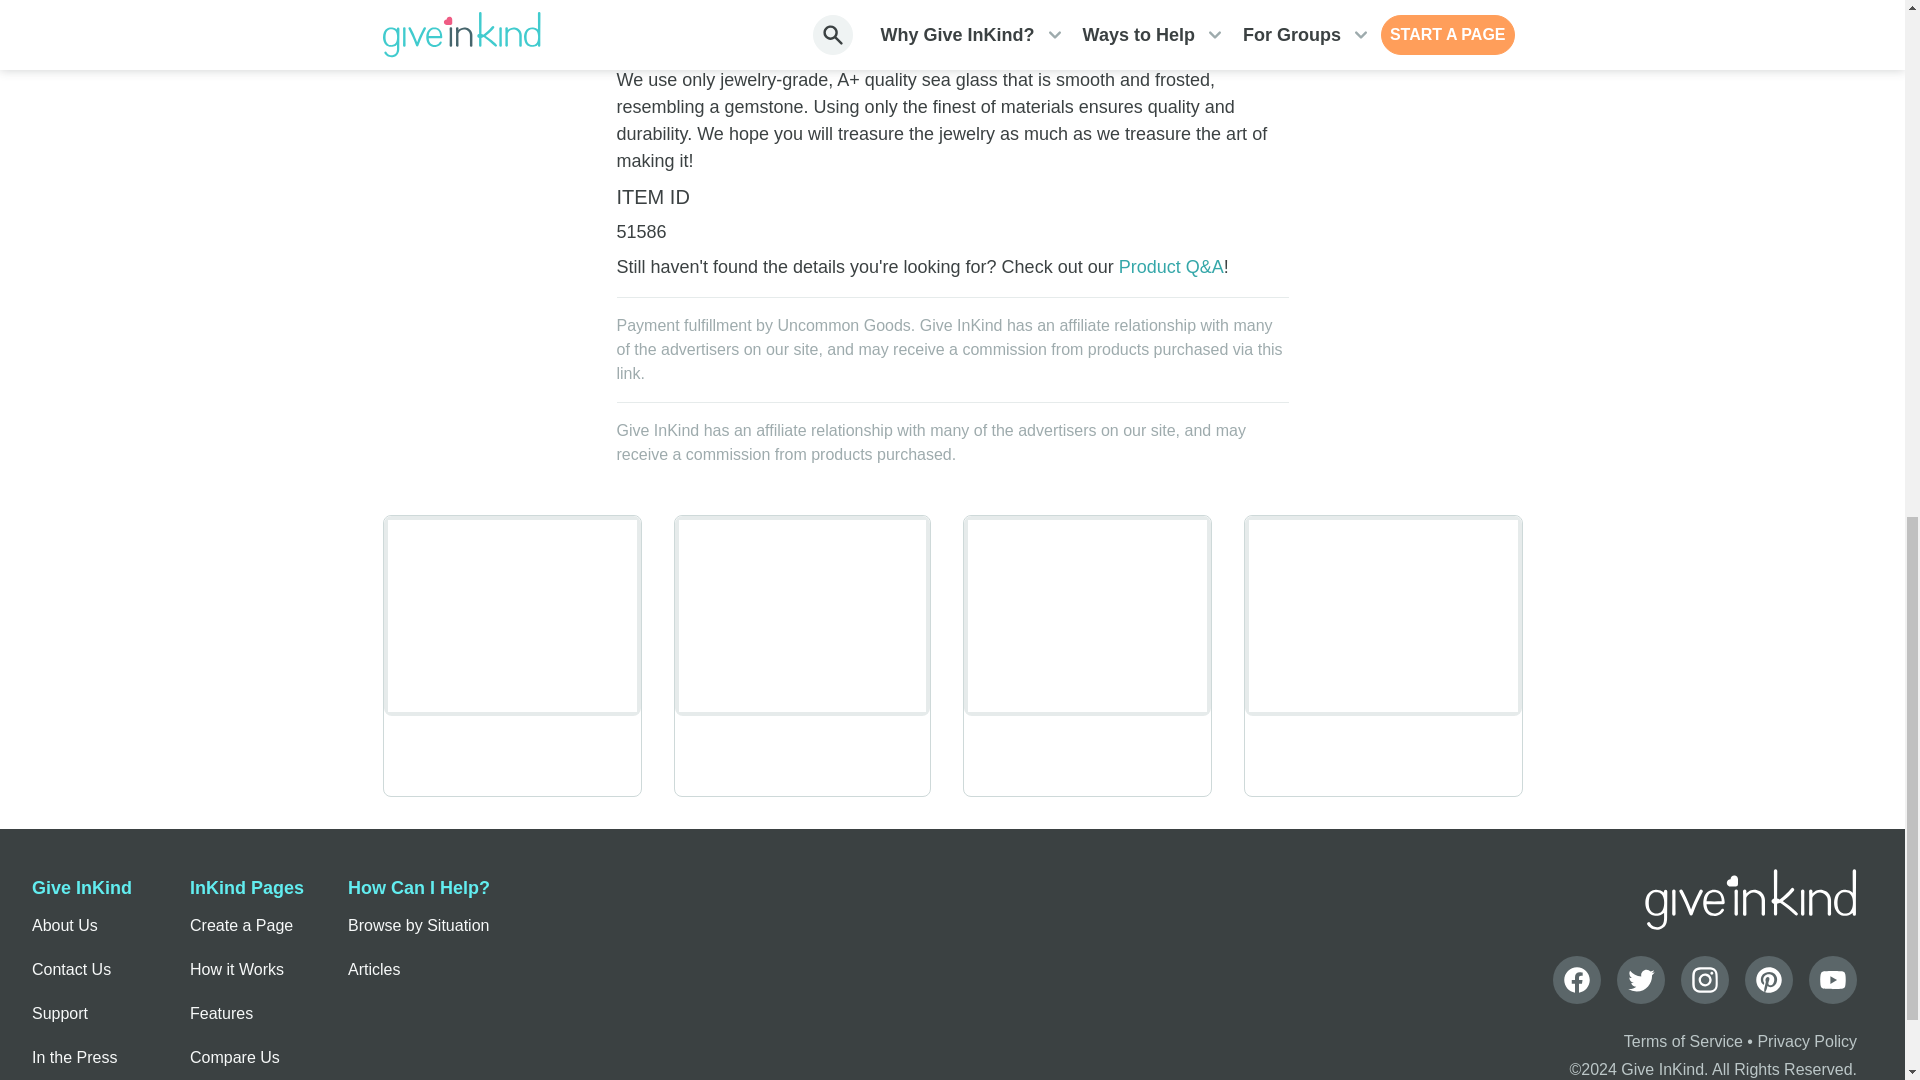  What do you see at coordinates (72, 970) in the screenshot?
I see `Contact Us` at bounding box center [72, 970].